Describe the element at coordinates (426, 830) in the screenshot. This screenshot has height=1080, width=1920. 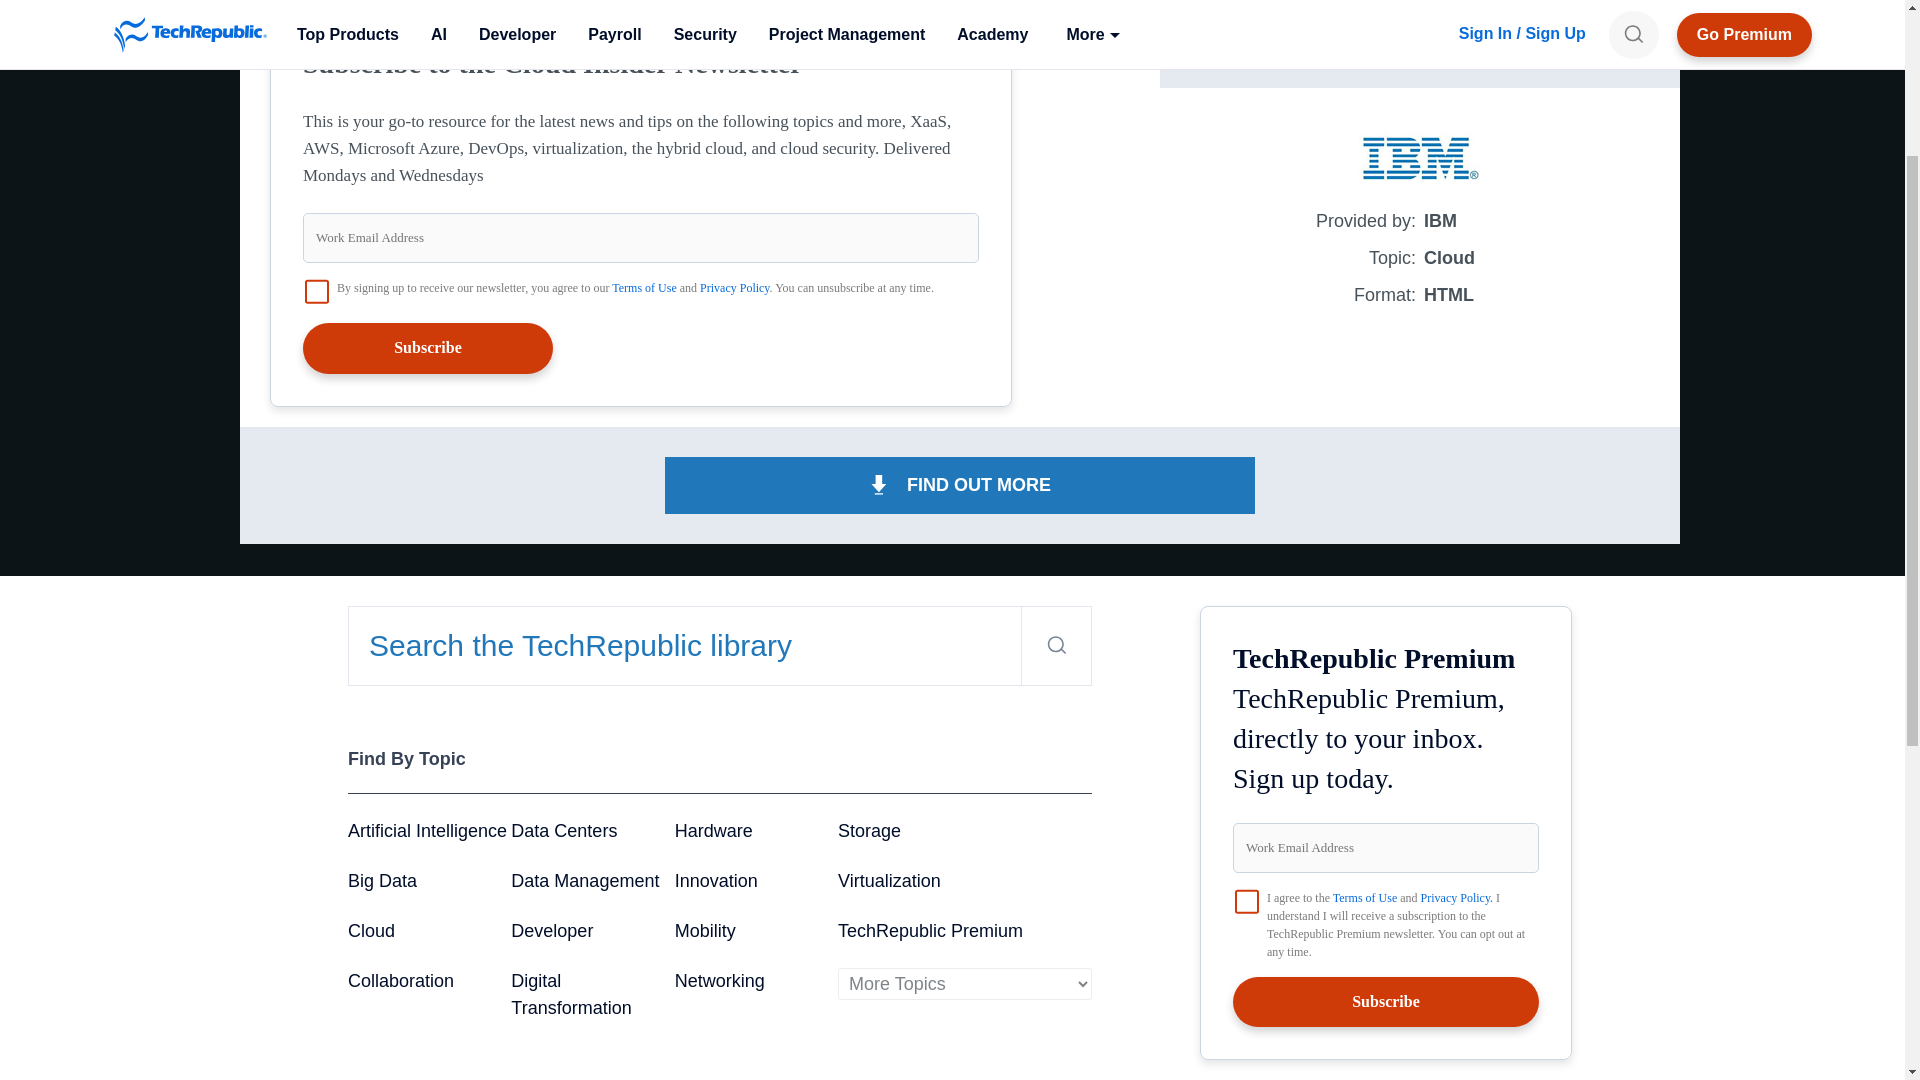
I see `Artificial Intelligence` at that location.